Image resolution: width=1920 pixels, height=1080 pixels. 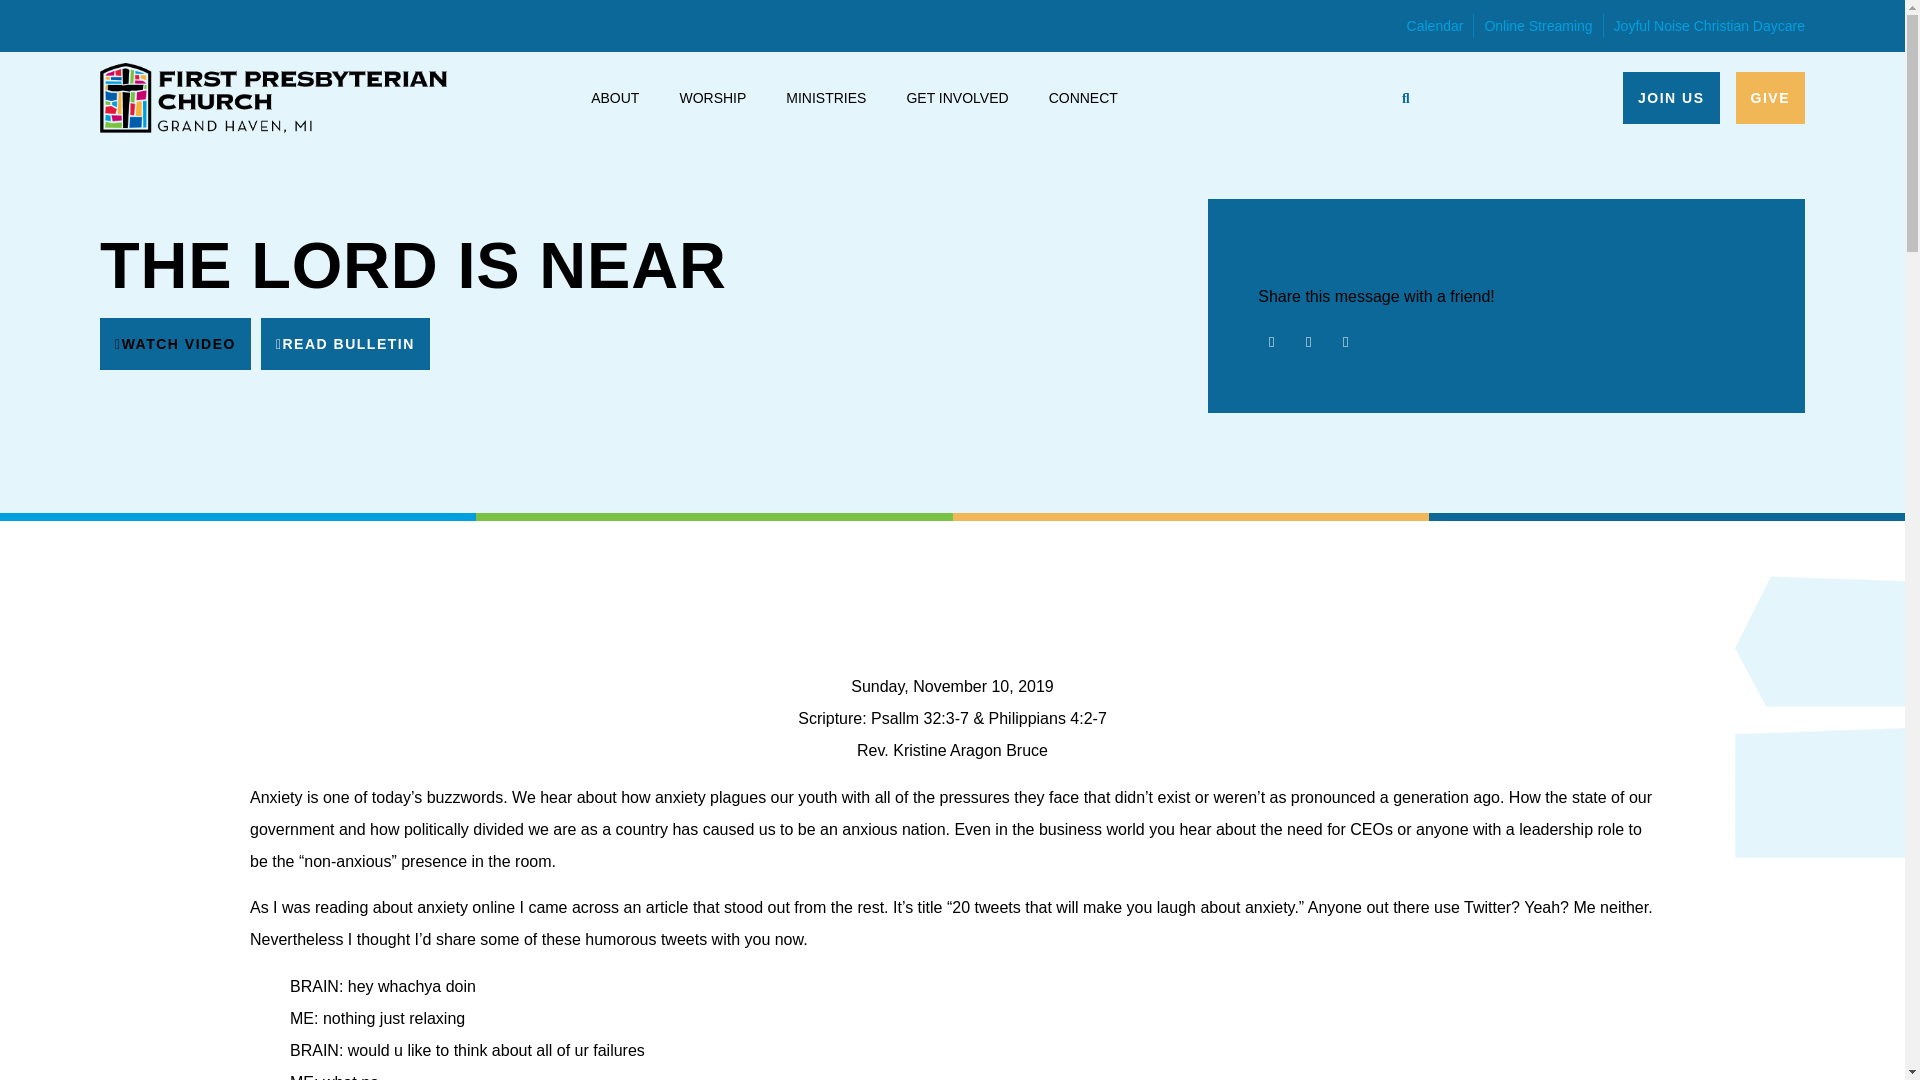 I want to click on Online Streaming, so click(x=1538, y=26).